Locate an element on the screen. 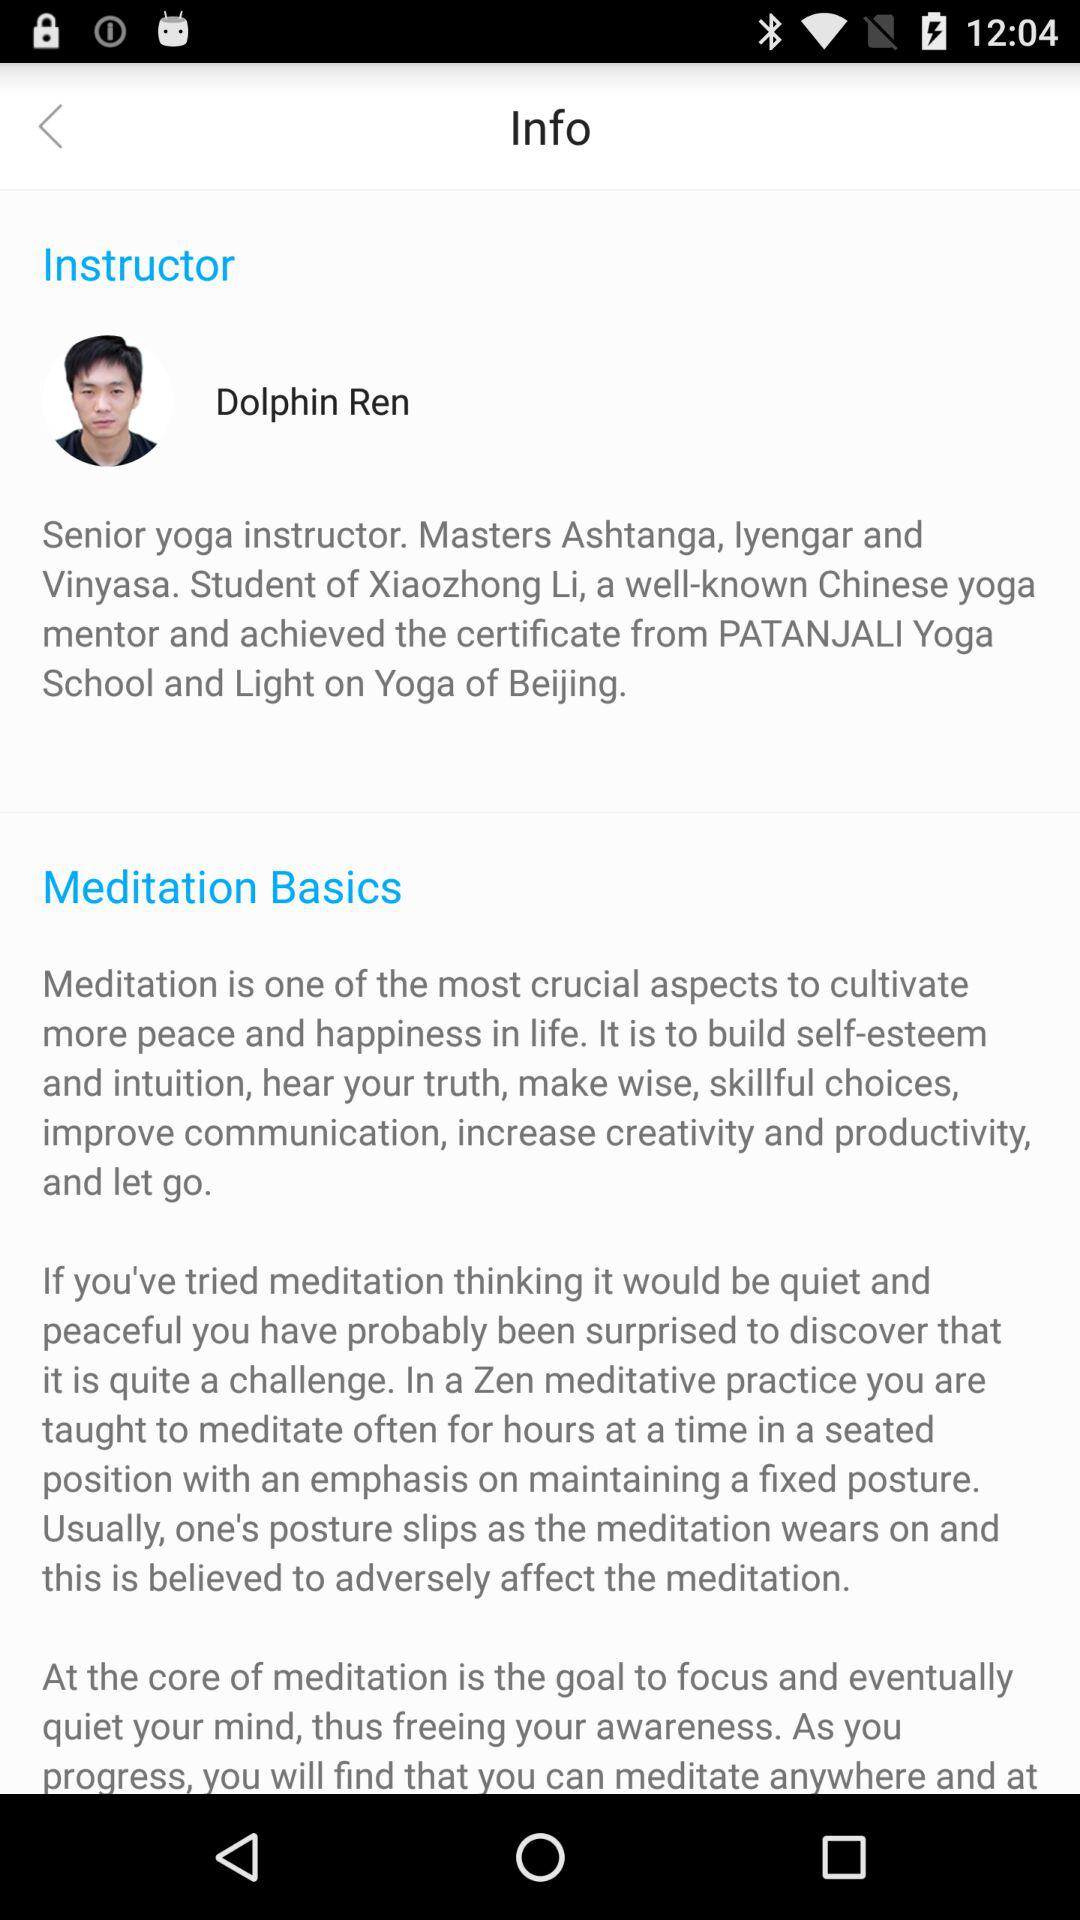  go back is located at coordinates (63, 126).